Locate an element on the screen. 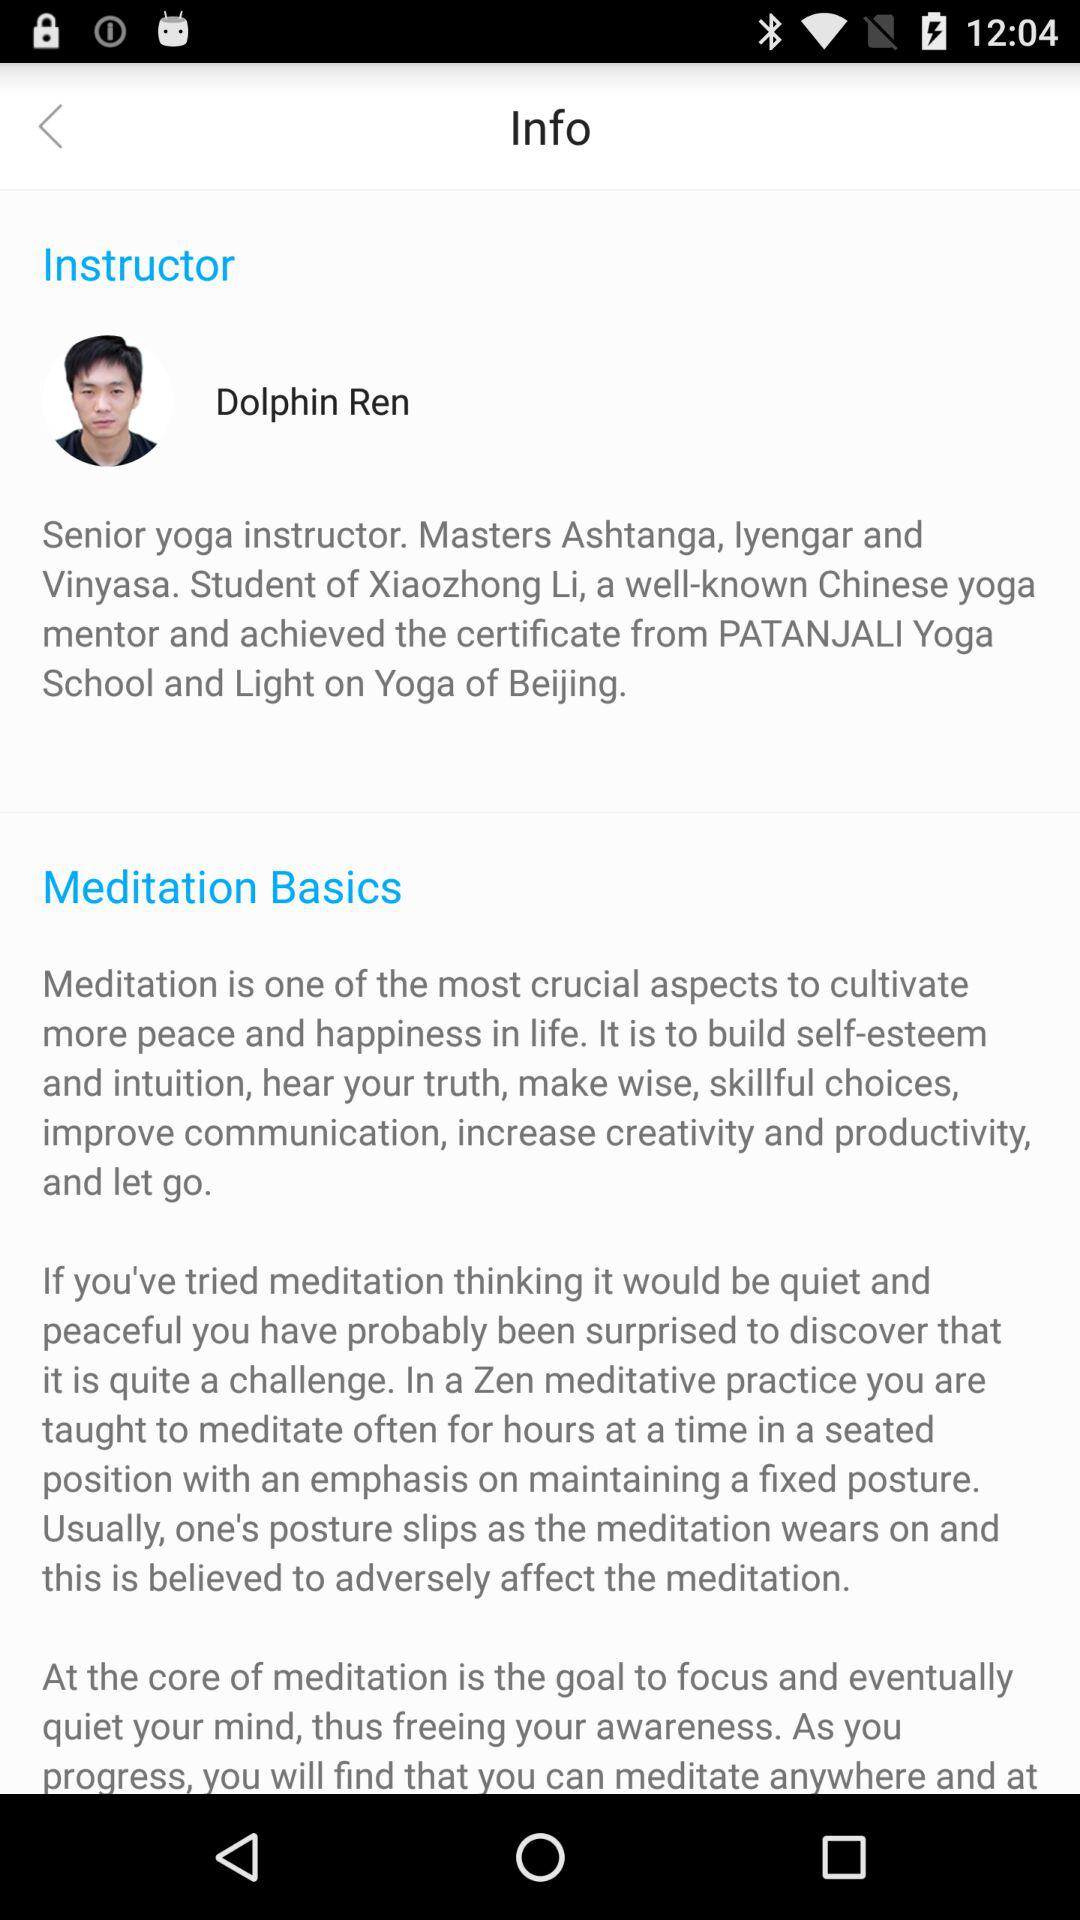  go back is located at coordinates (63, 126).